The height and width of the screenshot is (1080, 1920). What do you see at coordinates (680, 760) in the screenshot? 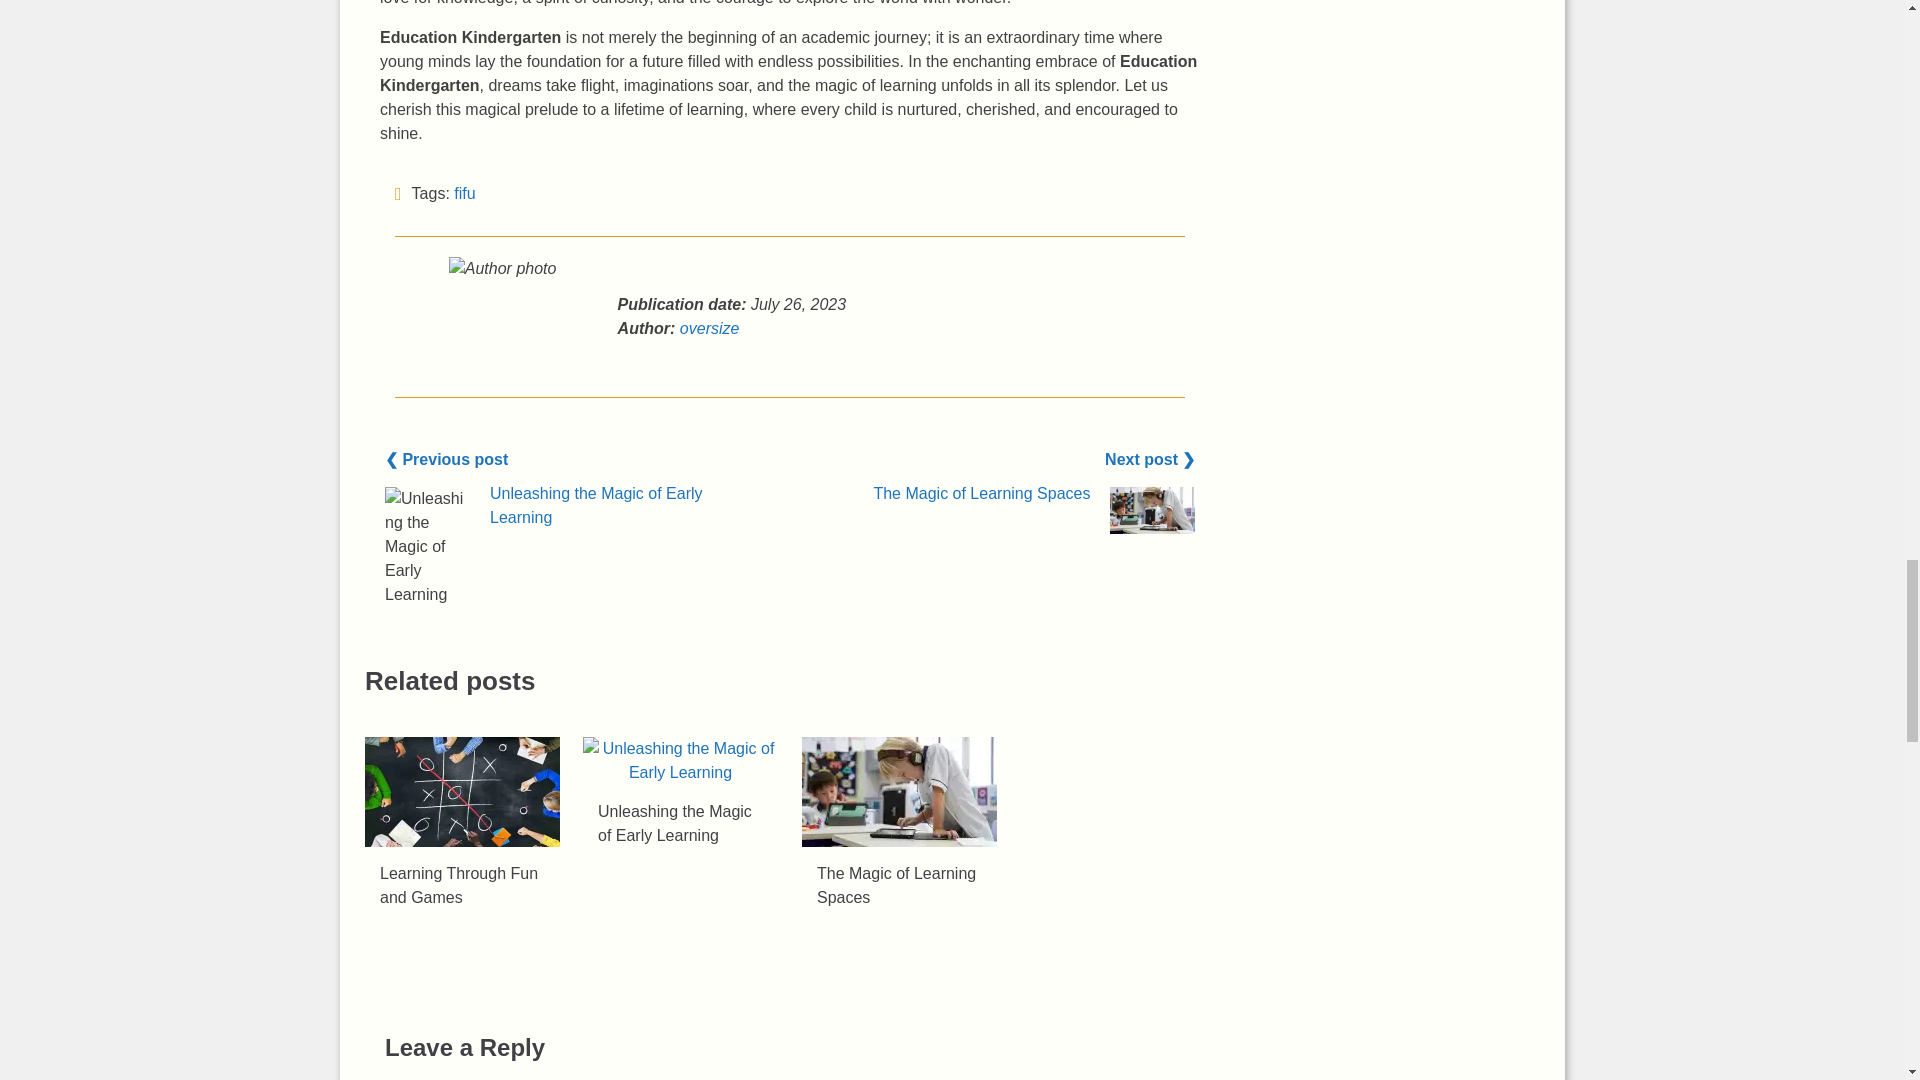
I see `Unleashing the Magic of Early Learning` at bounding box center [680, 760].